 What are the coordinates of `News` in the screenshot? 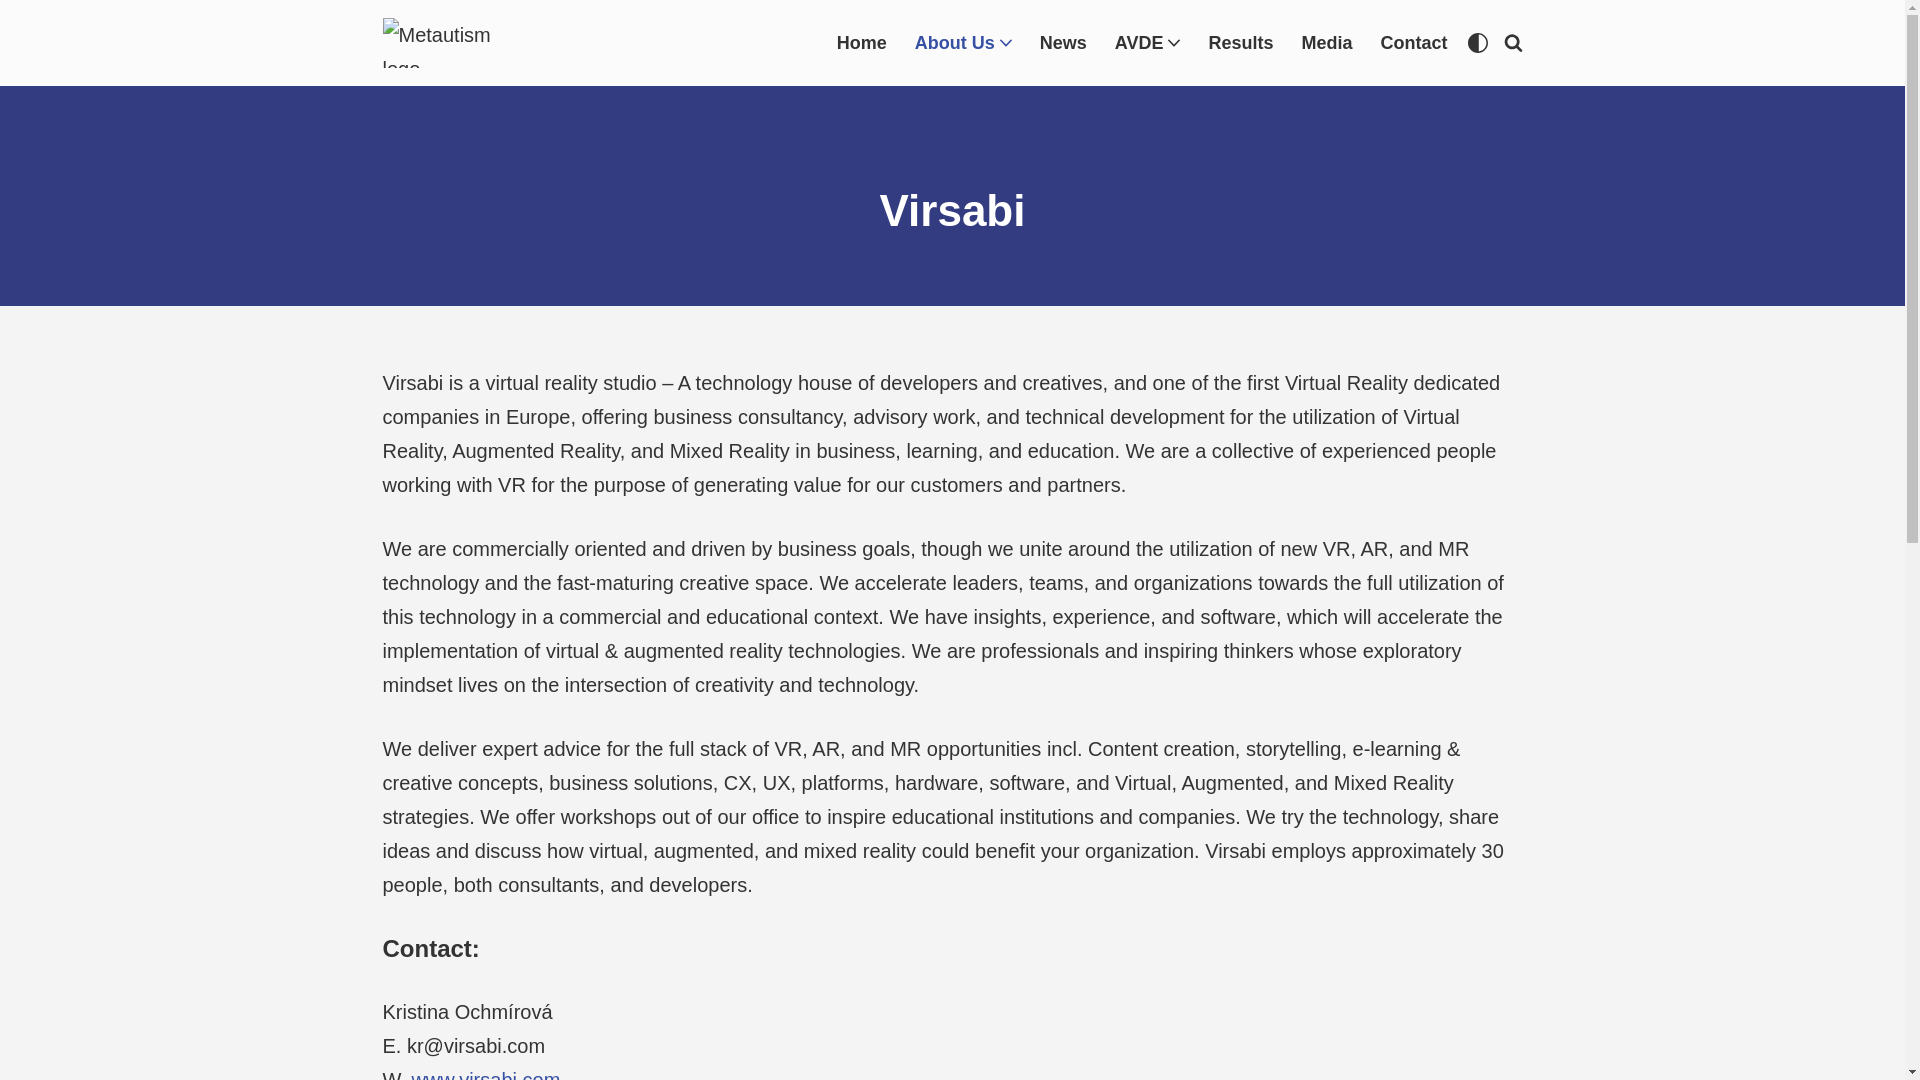 It's located at (1063, 43).